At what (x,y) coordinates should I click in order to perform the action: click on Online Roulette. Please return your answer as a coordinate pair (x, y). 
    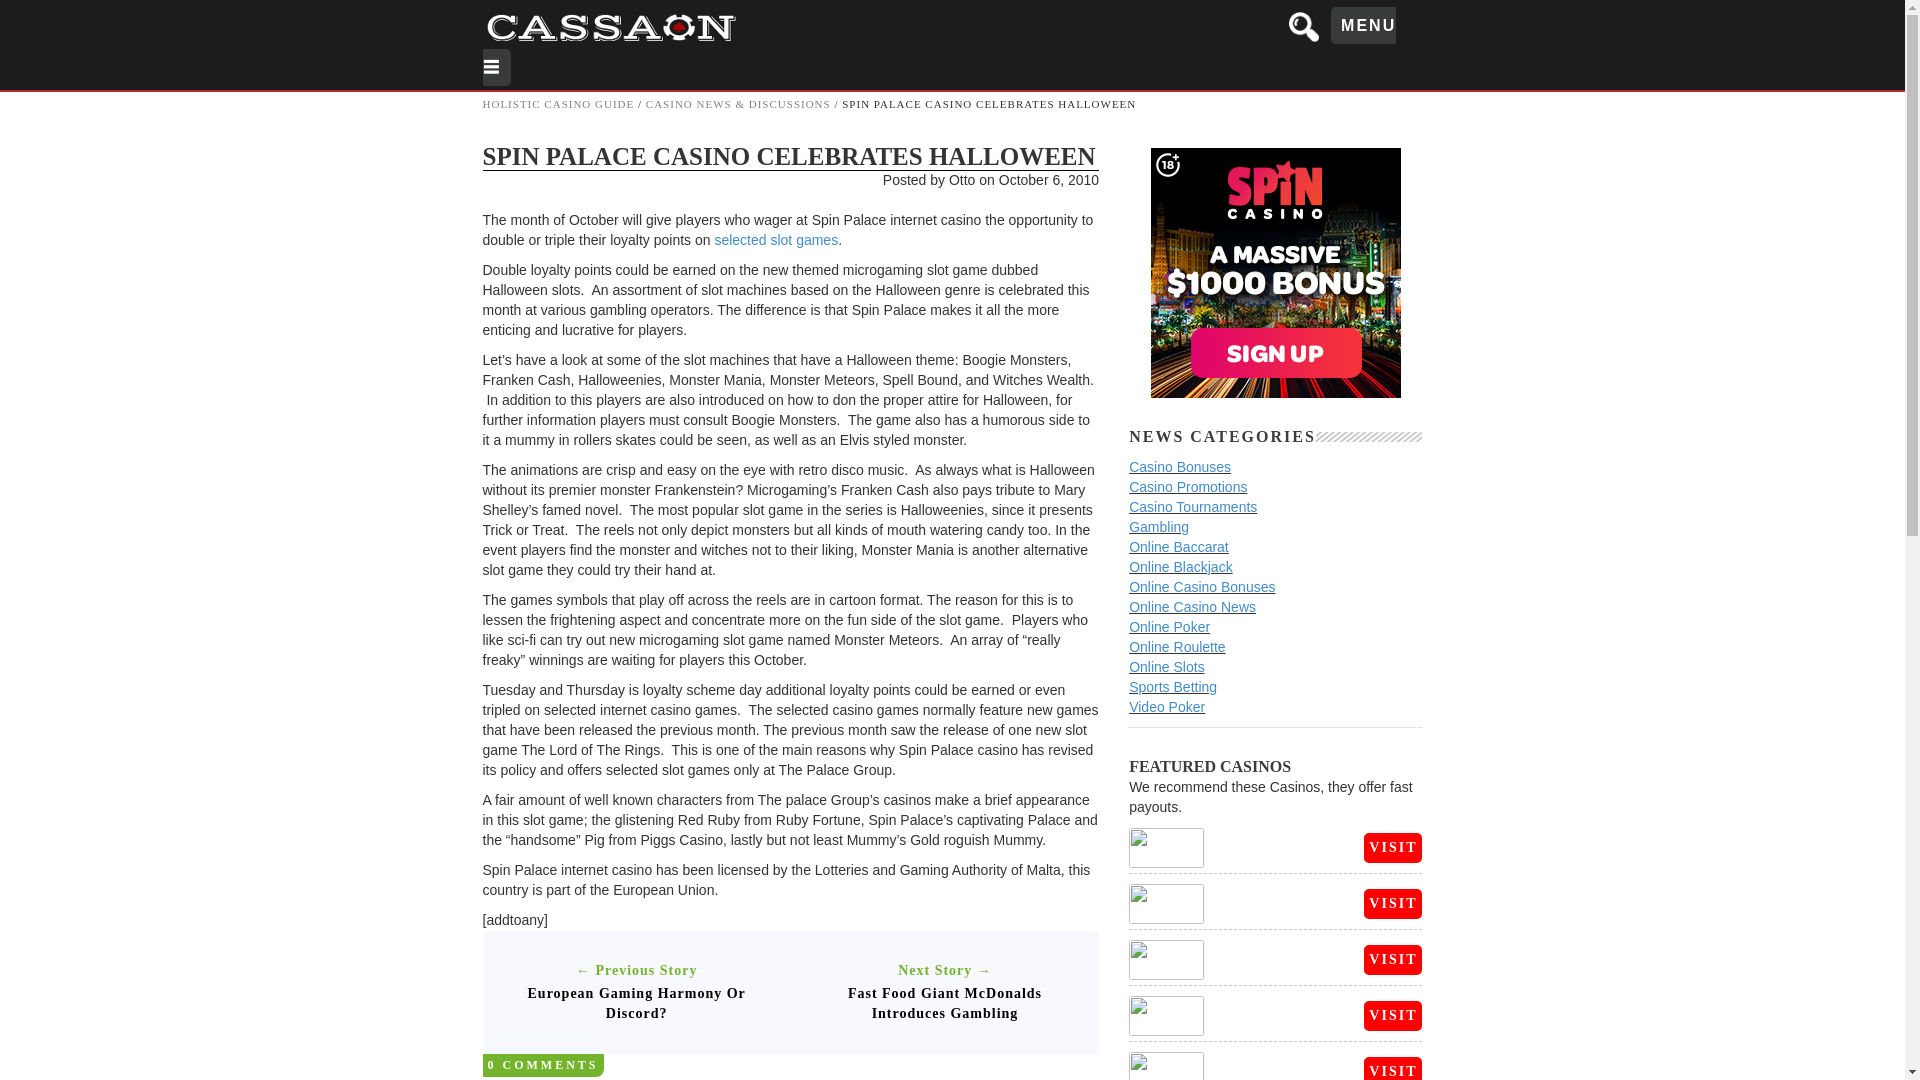
    Looking at the image, I should click on (1177, 646).